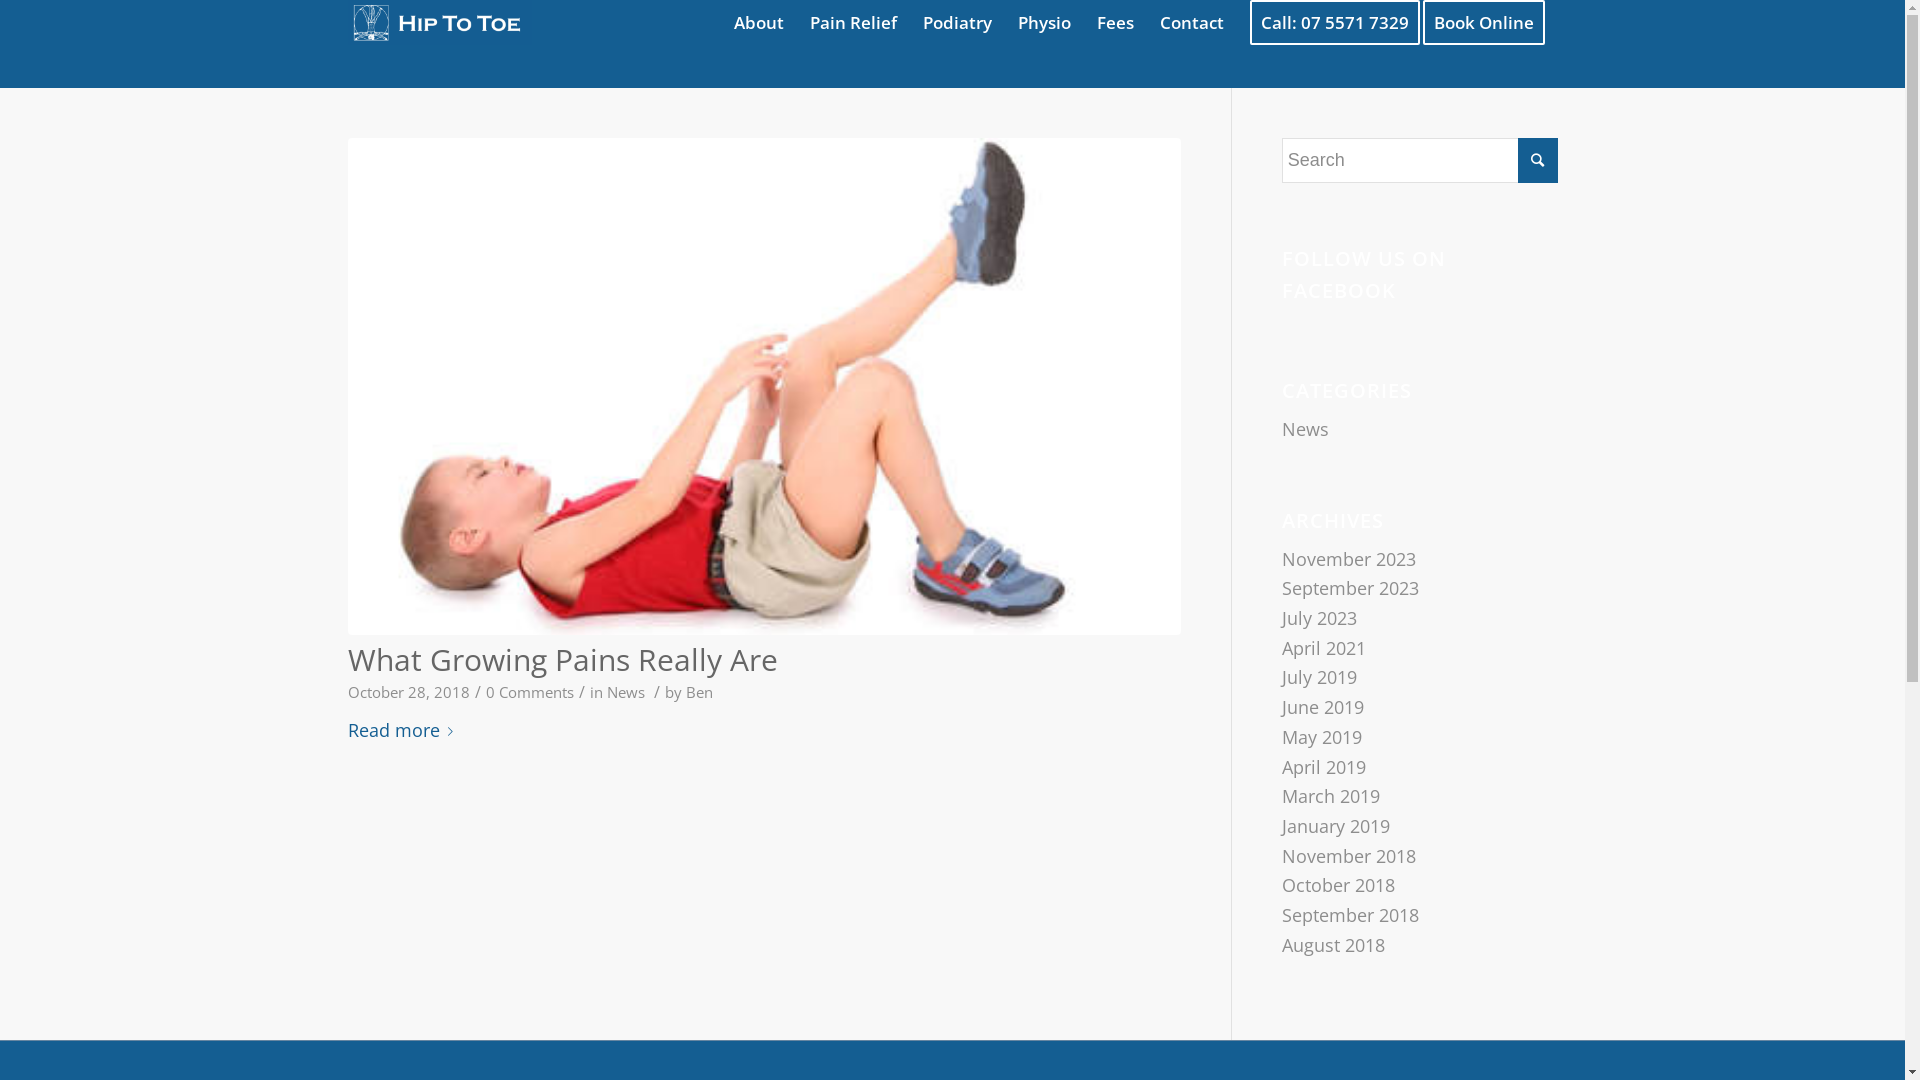 This screenshot has width=1920, height=1080. What do you see at coordinates (1322, 737) in the screenshot?
I see `May 2019` at bounding box center [1322, 737].